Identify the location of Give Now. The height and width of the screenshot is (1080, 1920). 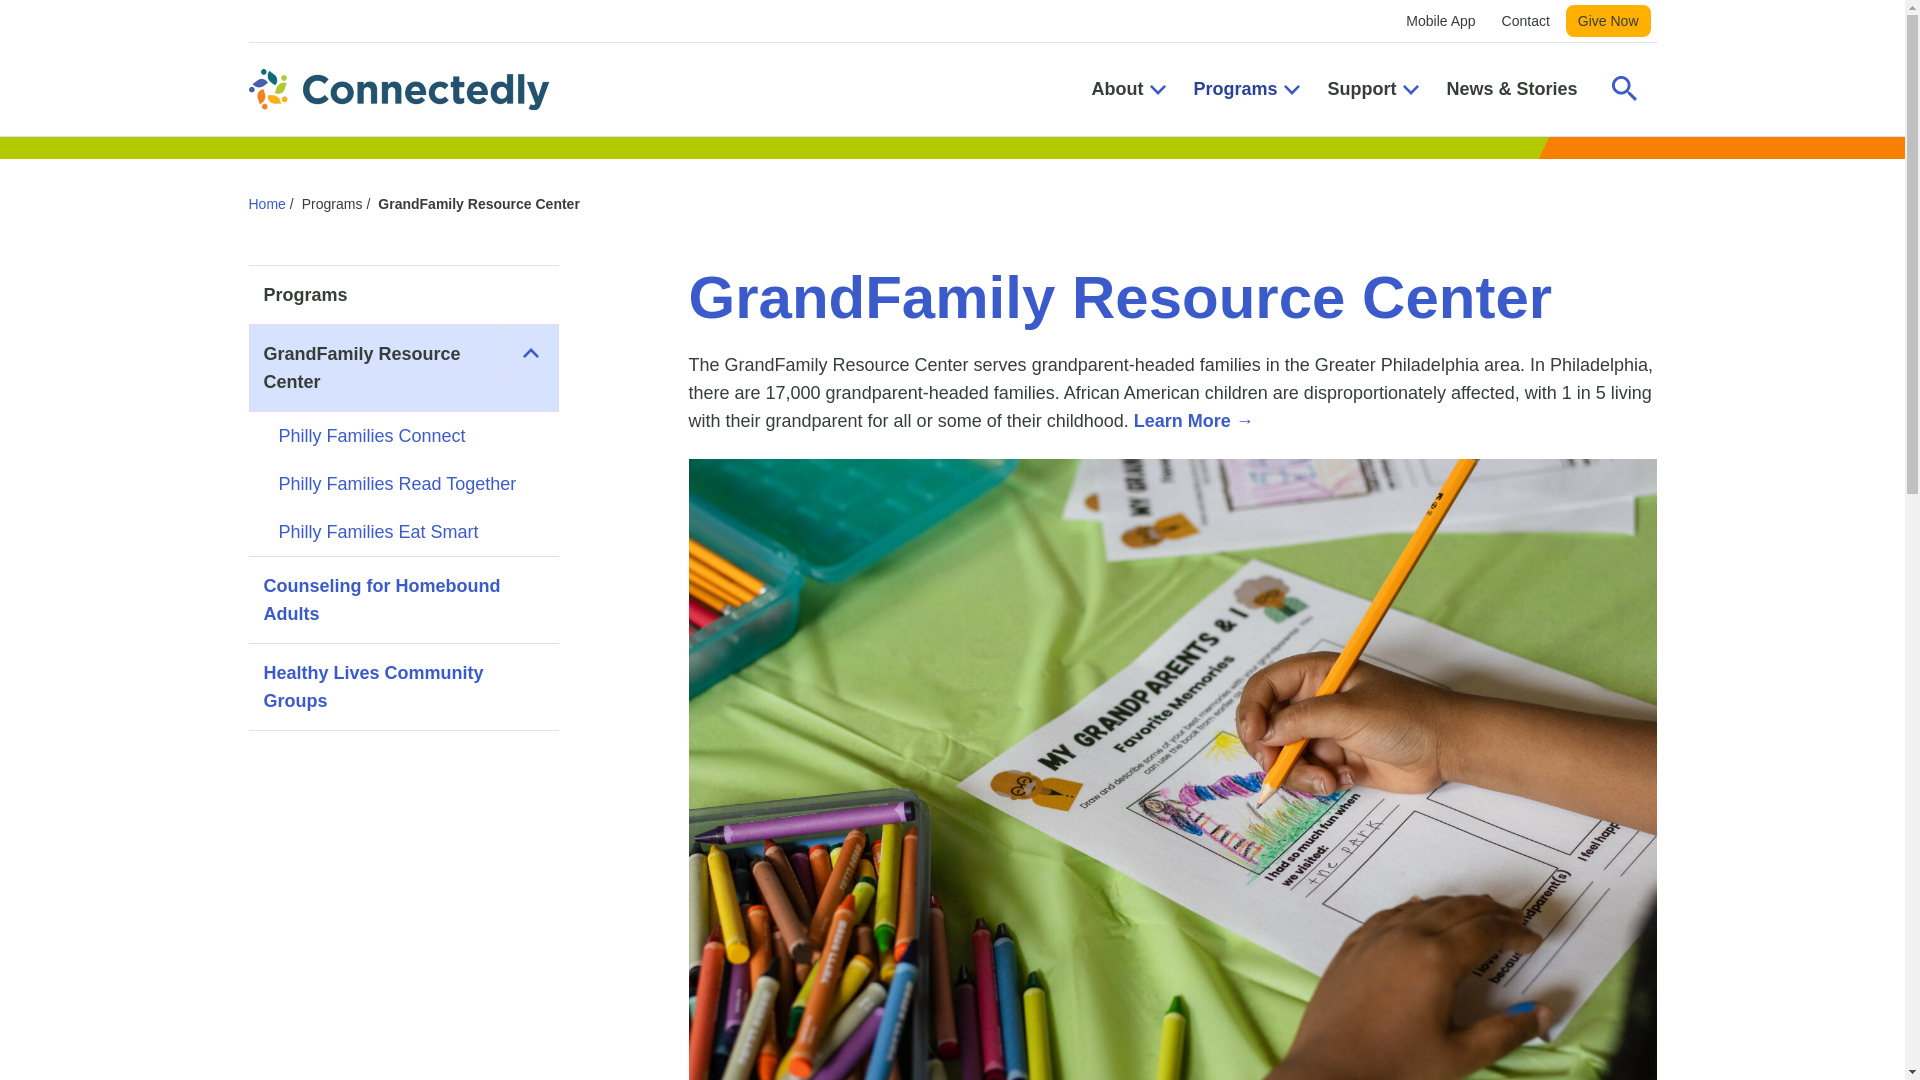
(1608, 20).